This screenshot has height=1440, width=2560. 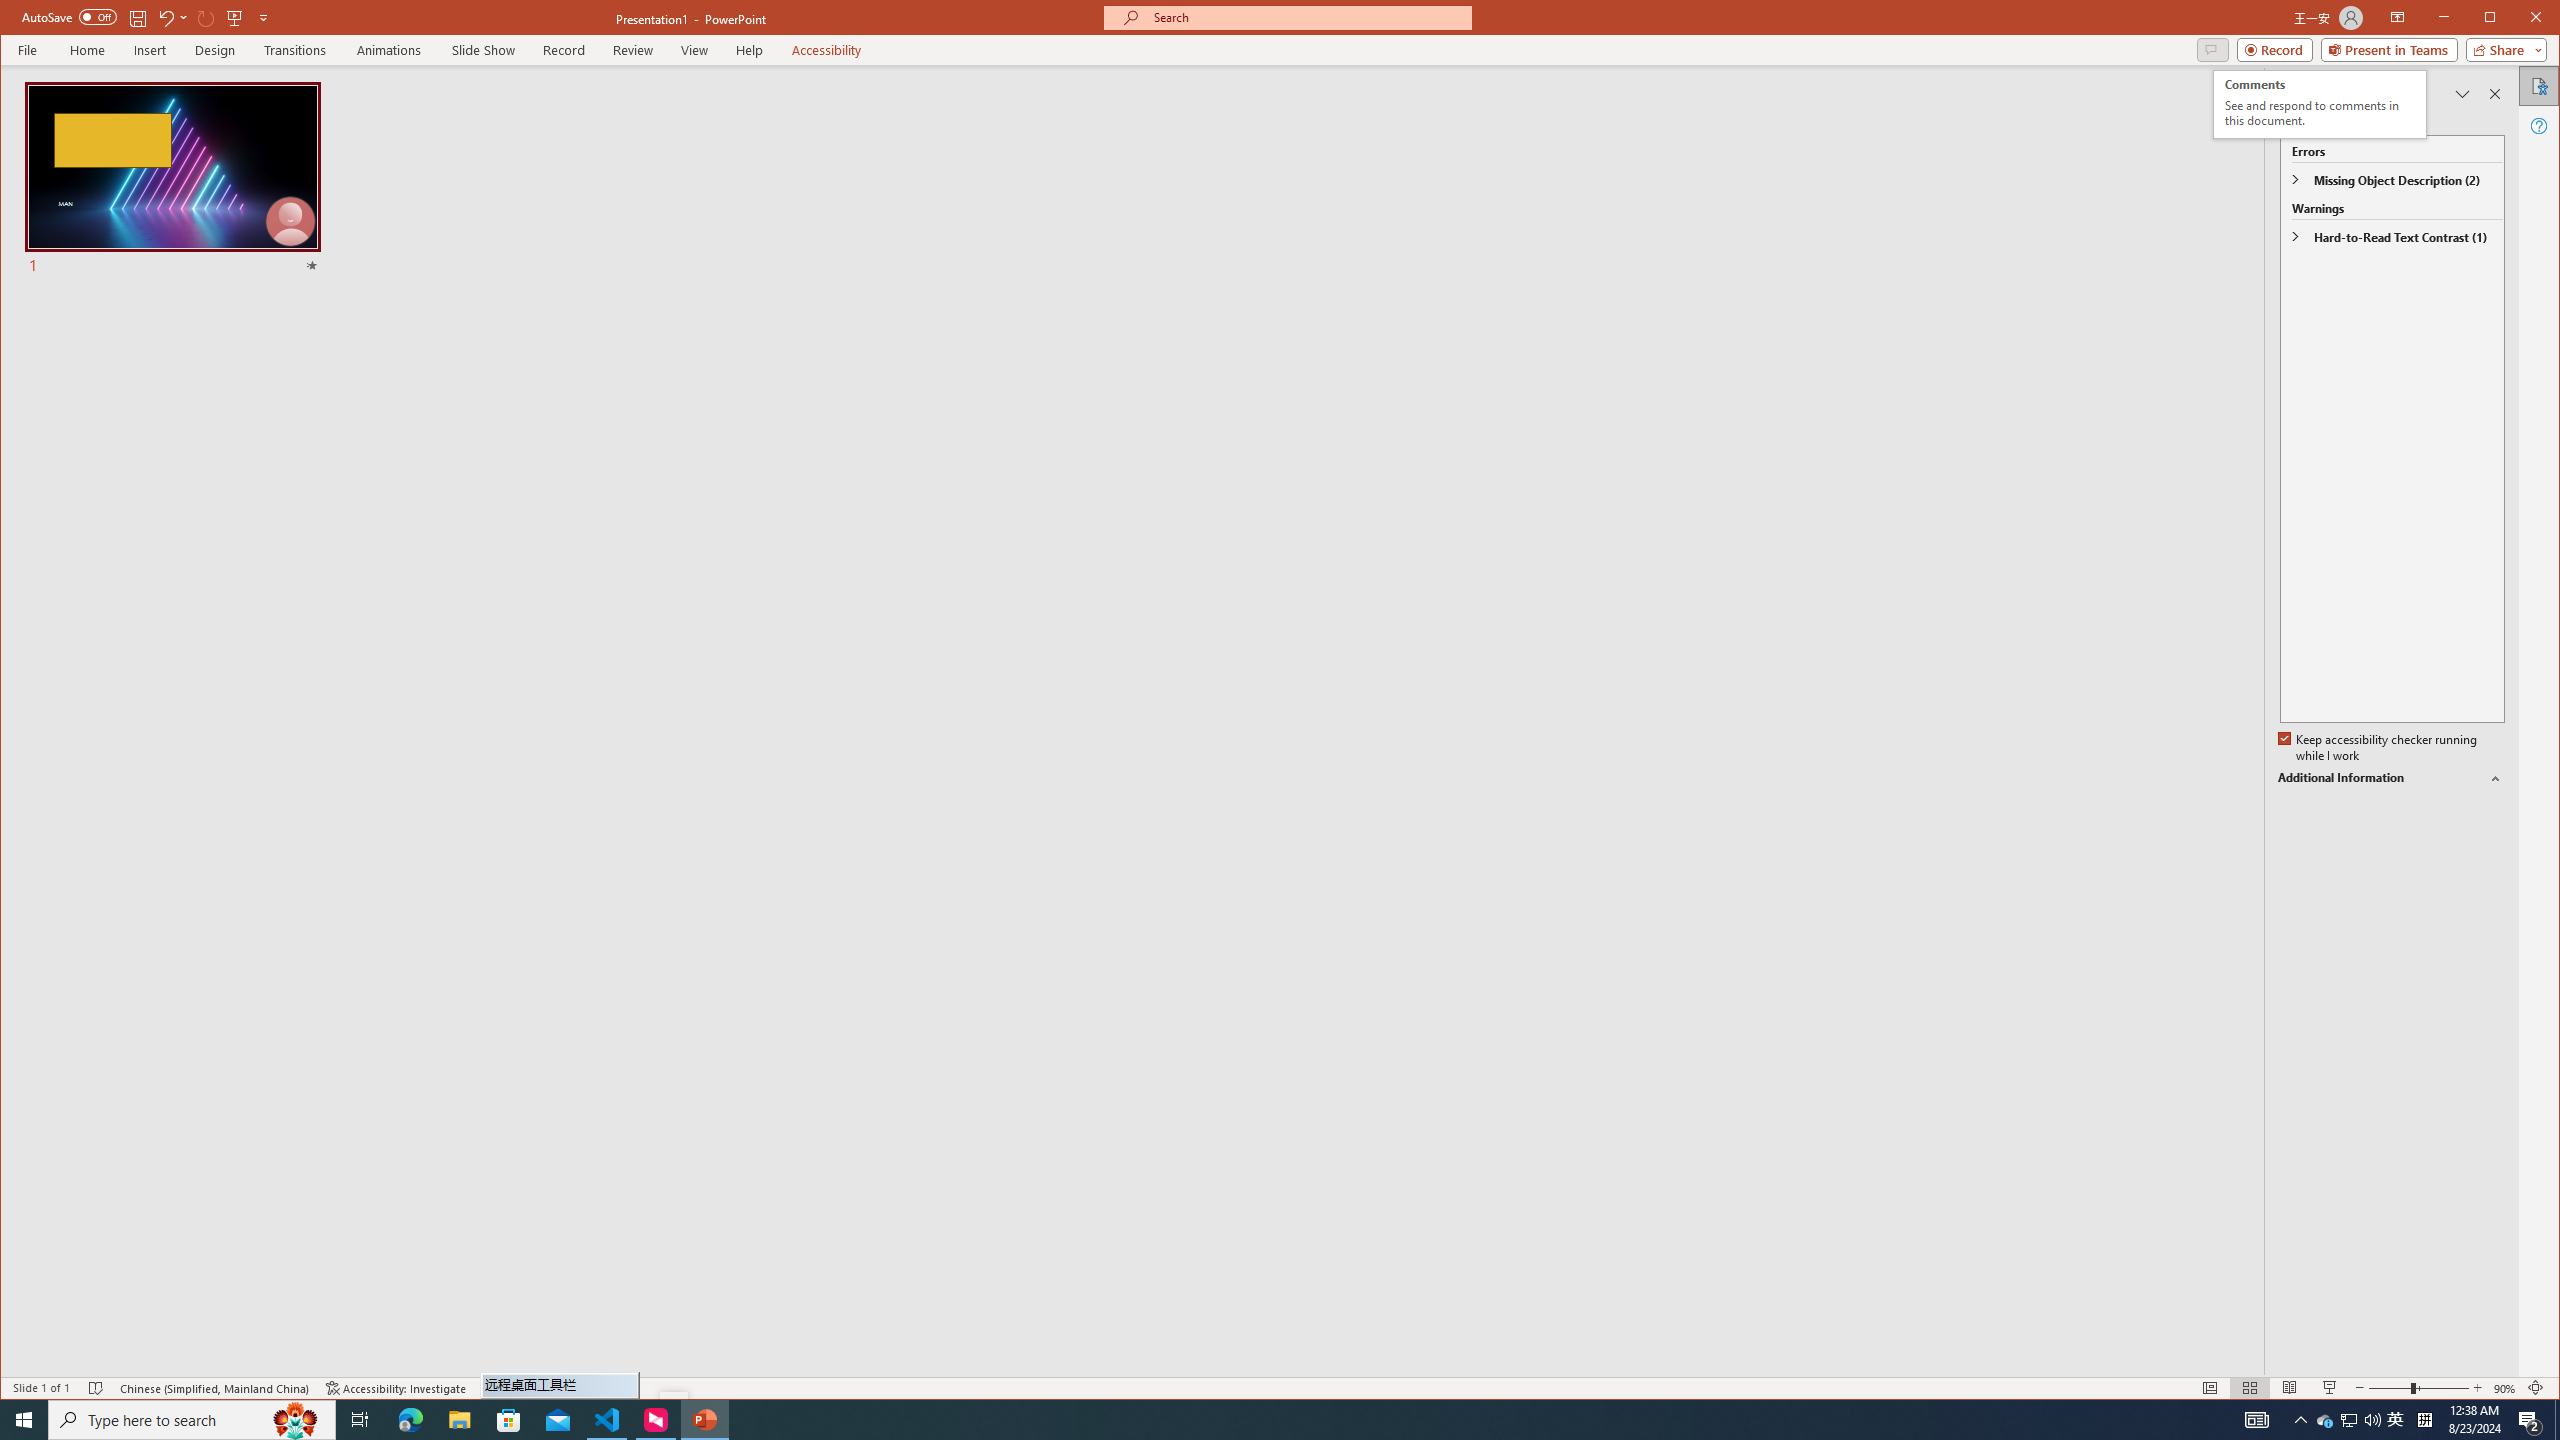 I want to click on Additional Information, so click(x=2392, y=778).